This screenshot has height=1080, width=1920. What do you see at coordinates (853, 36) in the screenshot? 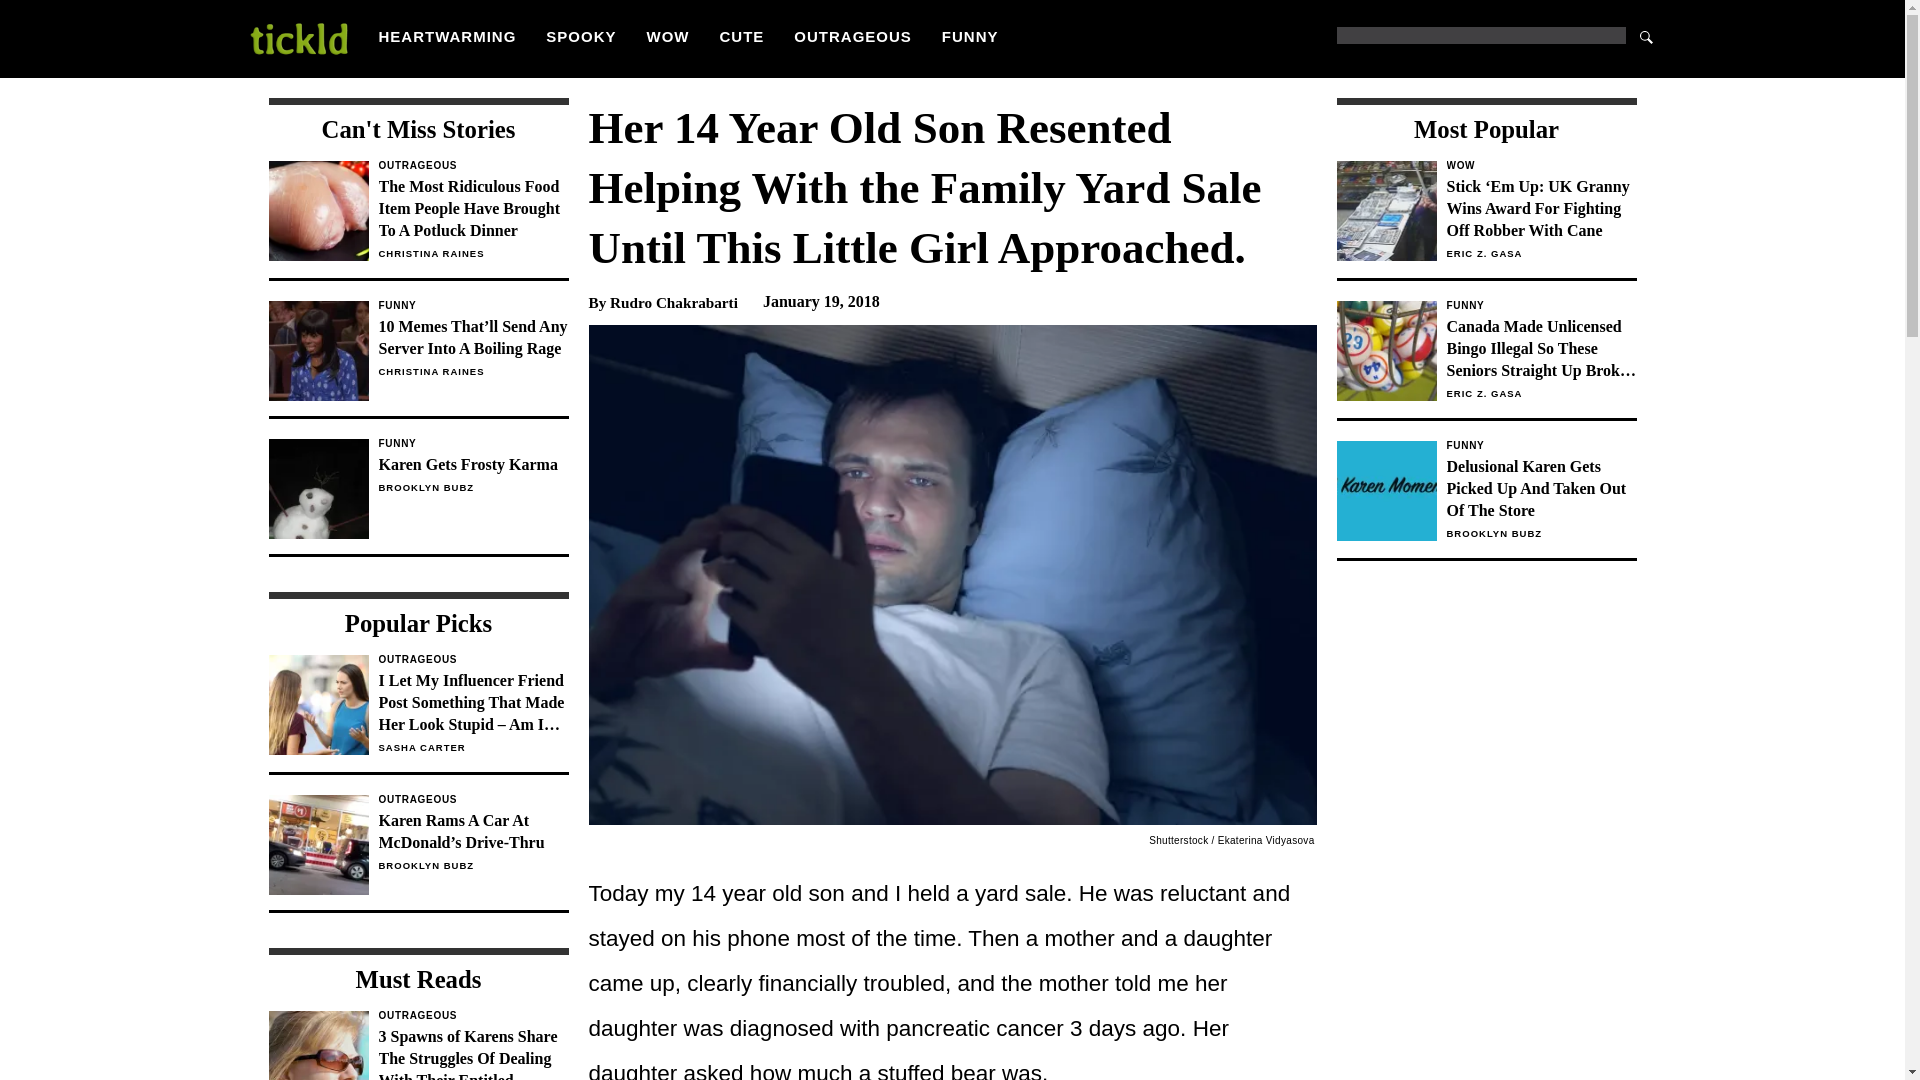
I see `OUTRAGEOUS` at bounding box center [853, 36].